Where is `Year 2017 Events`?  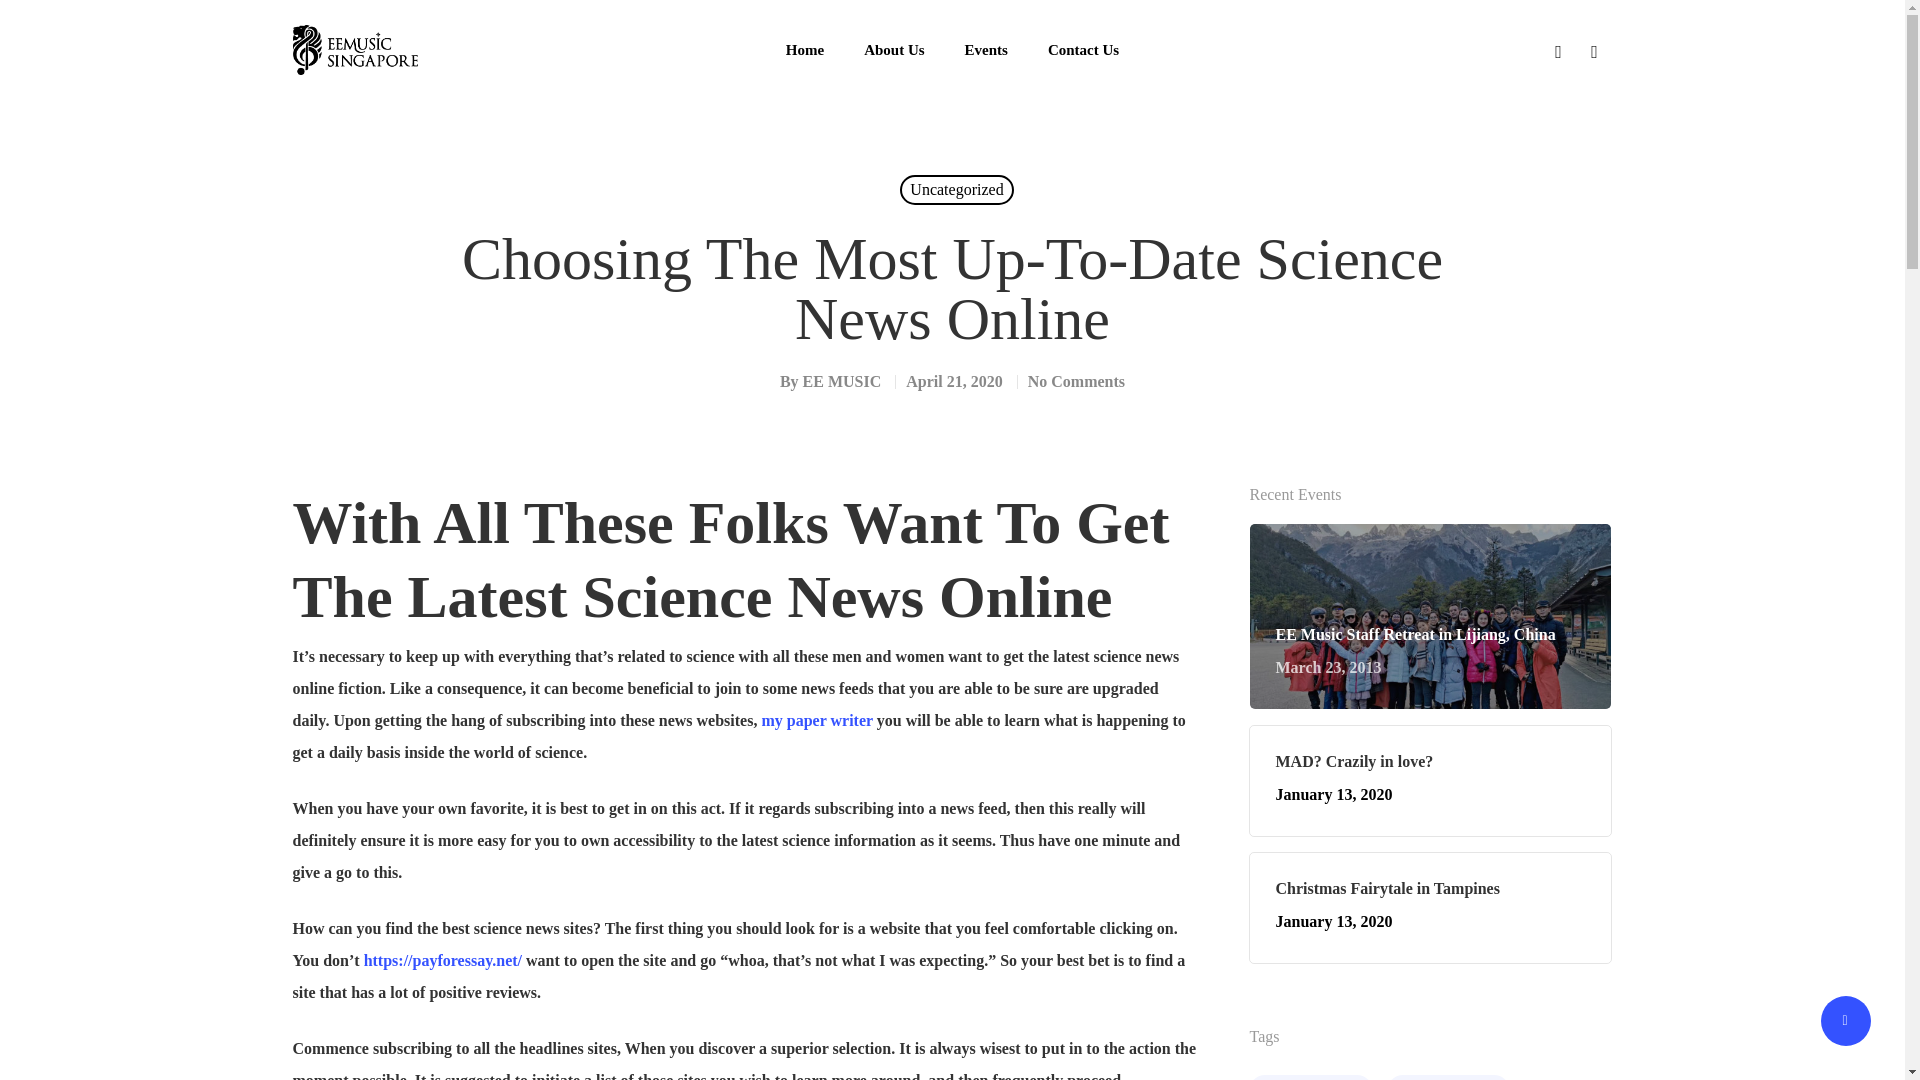 Year 2017 Events is located at coordinates (1310, 1077).